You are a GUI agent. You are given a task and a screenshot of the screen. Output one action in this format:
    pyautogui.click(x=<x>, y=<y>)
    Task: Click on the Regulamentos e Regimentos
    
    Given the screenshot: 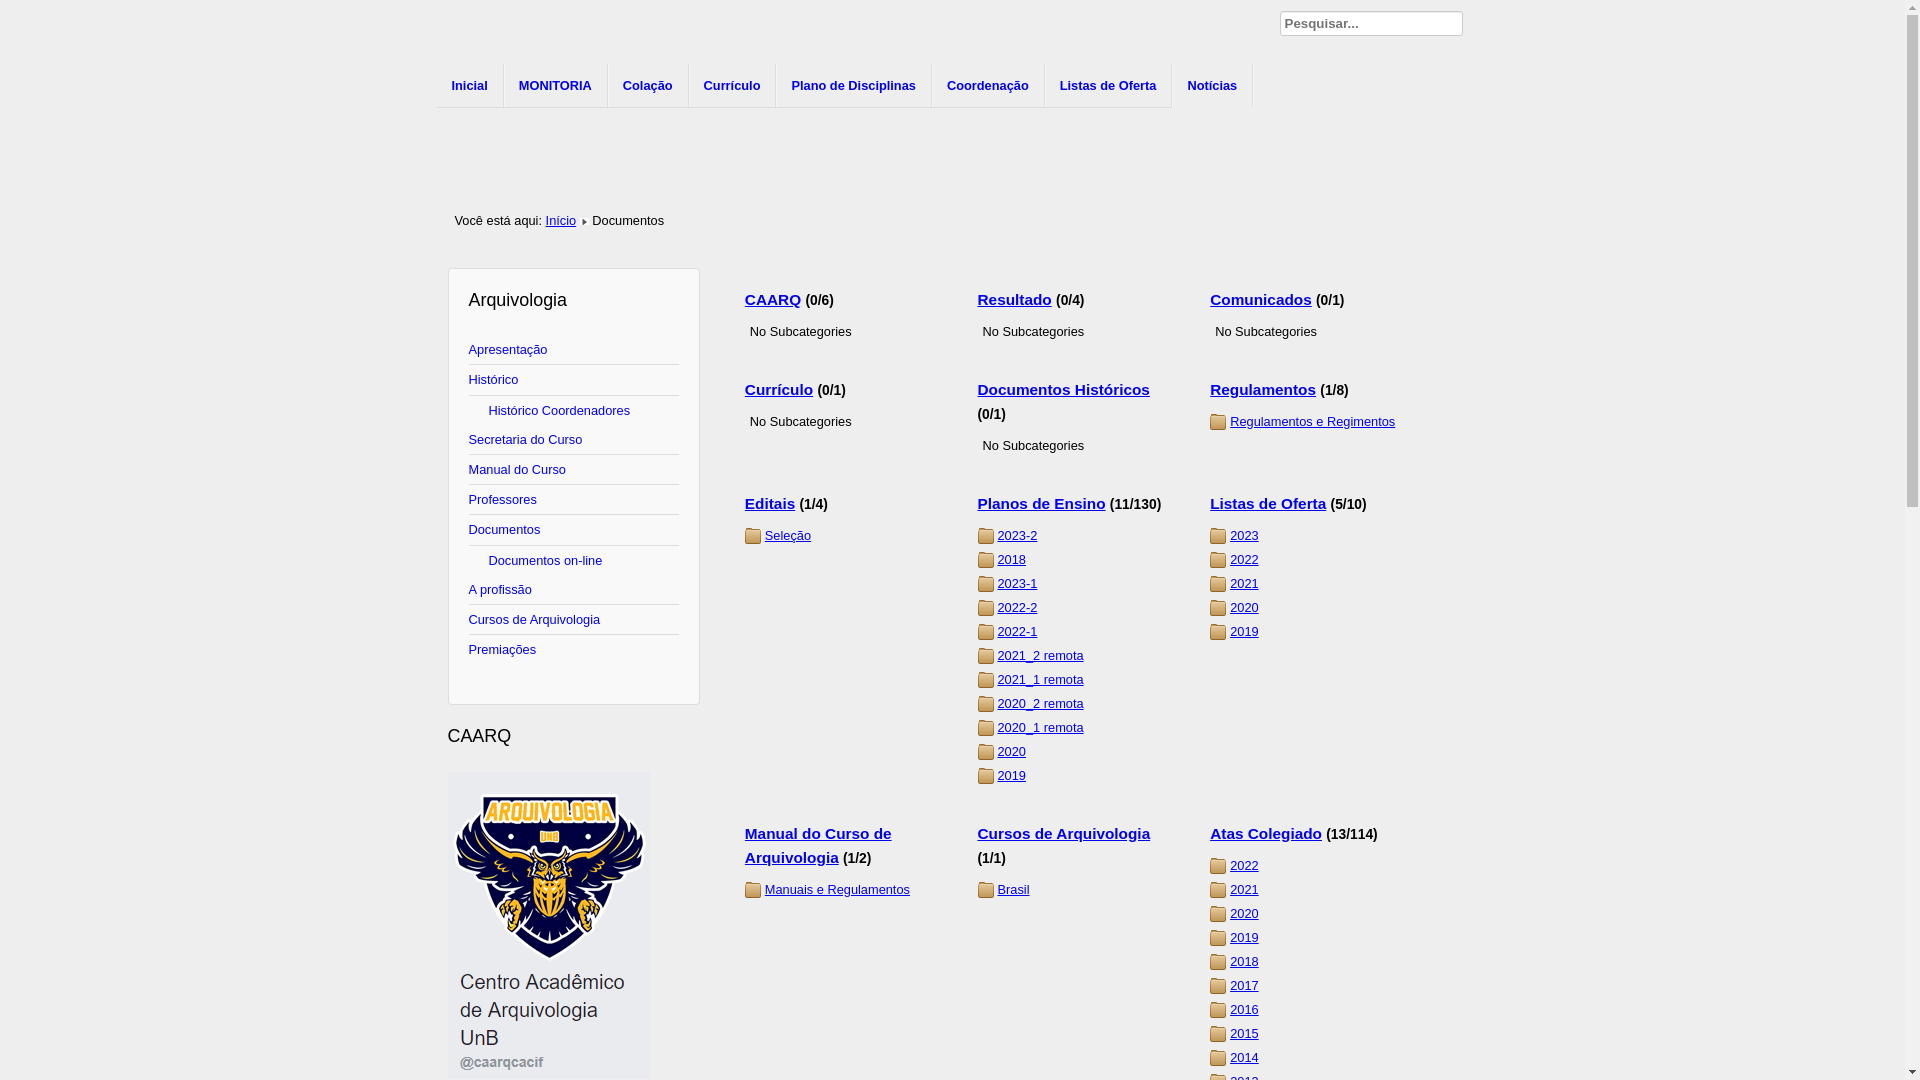 What is the action you would take?
    pyautogui.click(x=1312, y=422)
    